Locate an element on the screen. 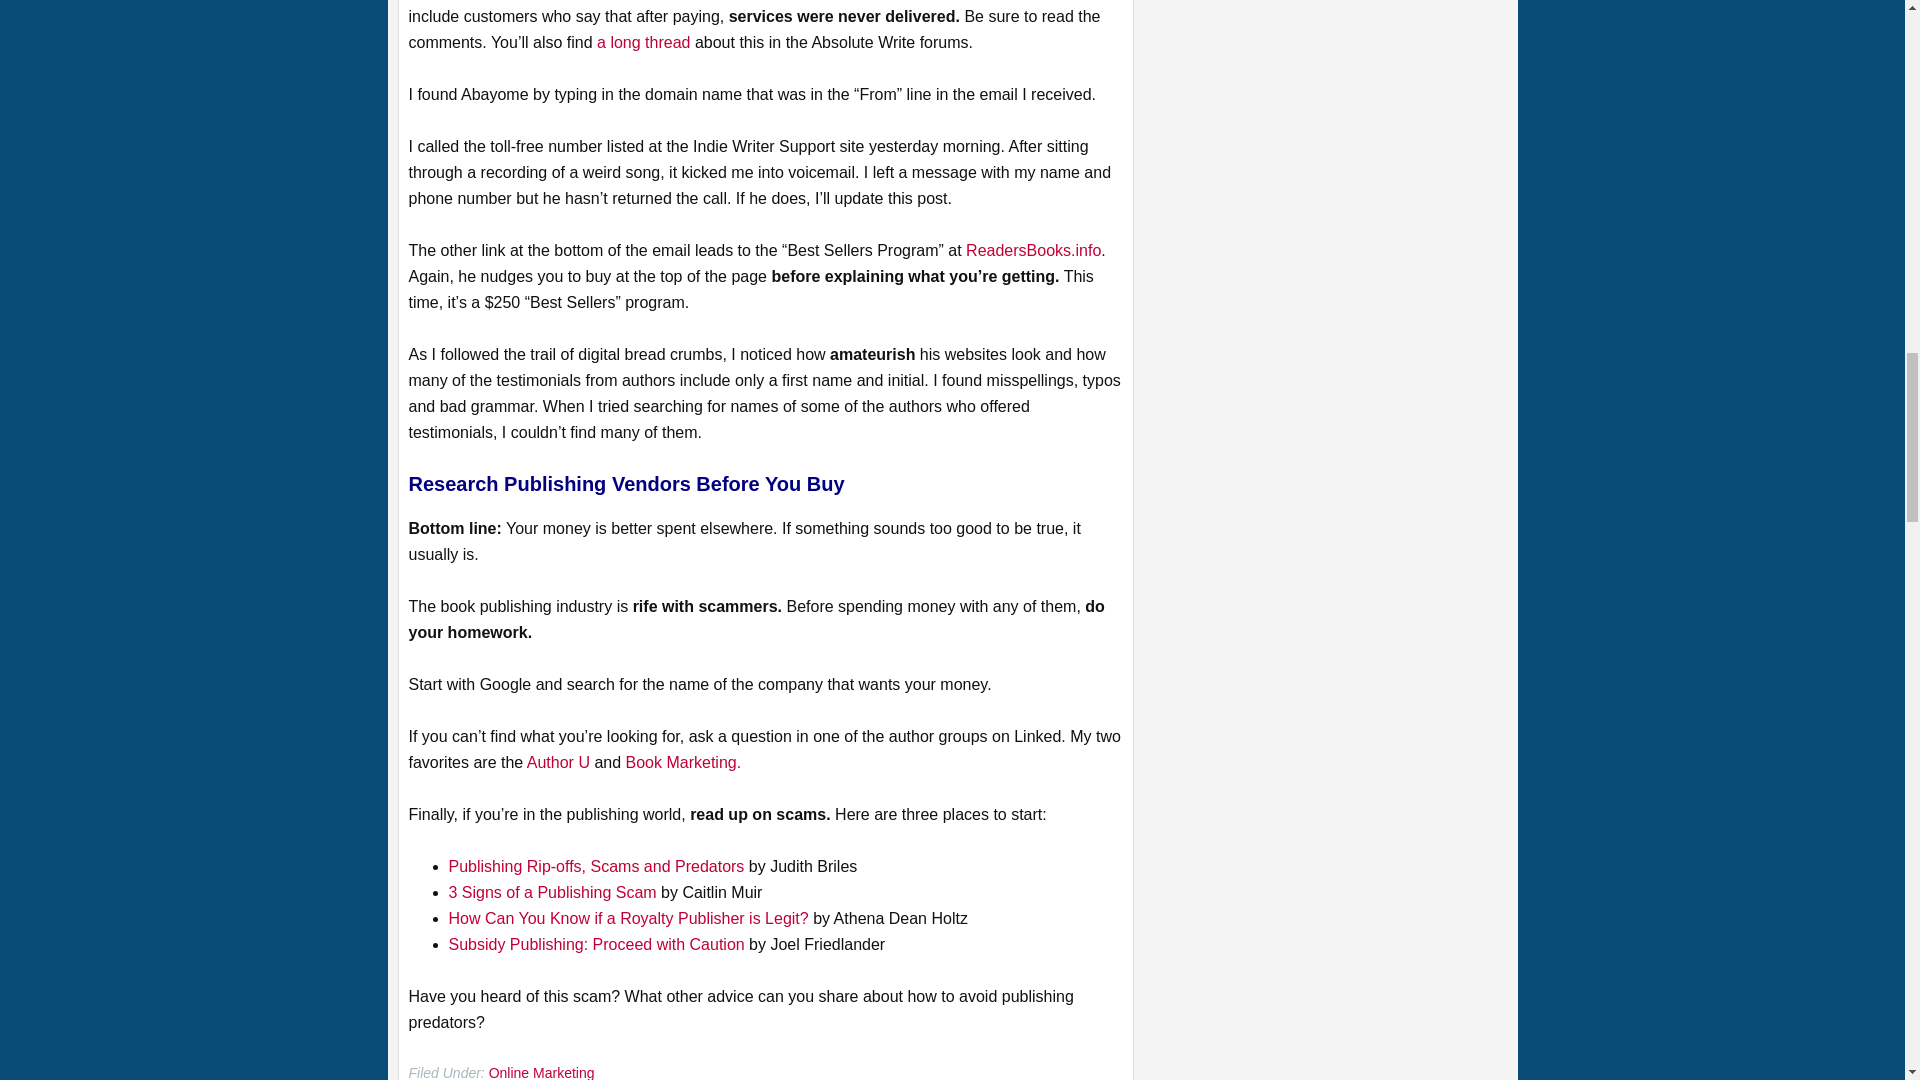 Image resolution: width=1920 pixels, height=1080 pixels. Subsidy Publishing: Proceed with Caution is located at coordinates (596, 944).